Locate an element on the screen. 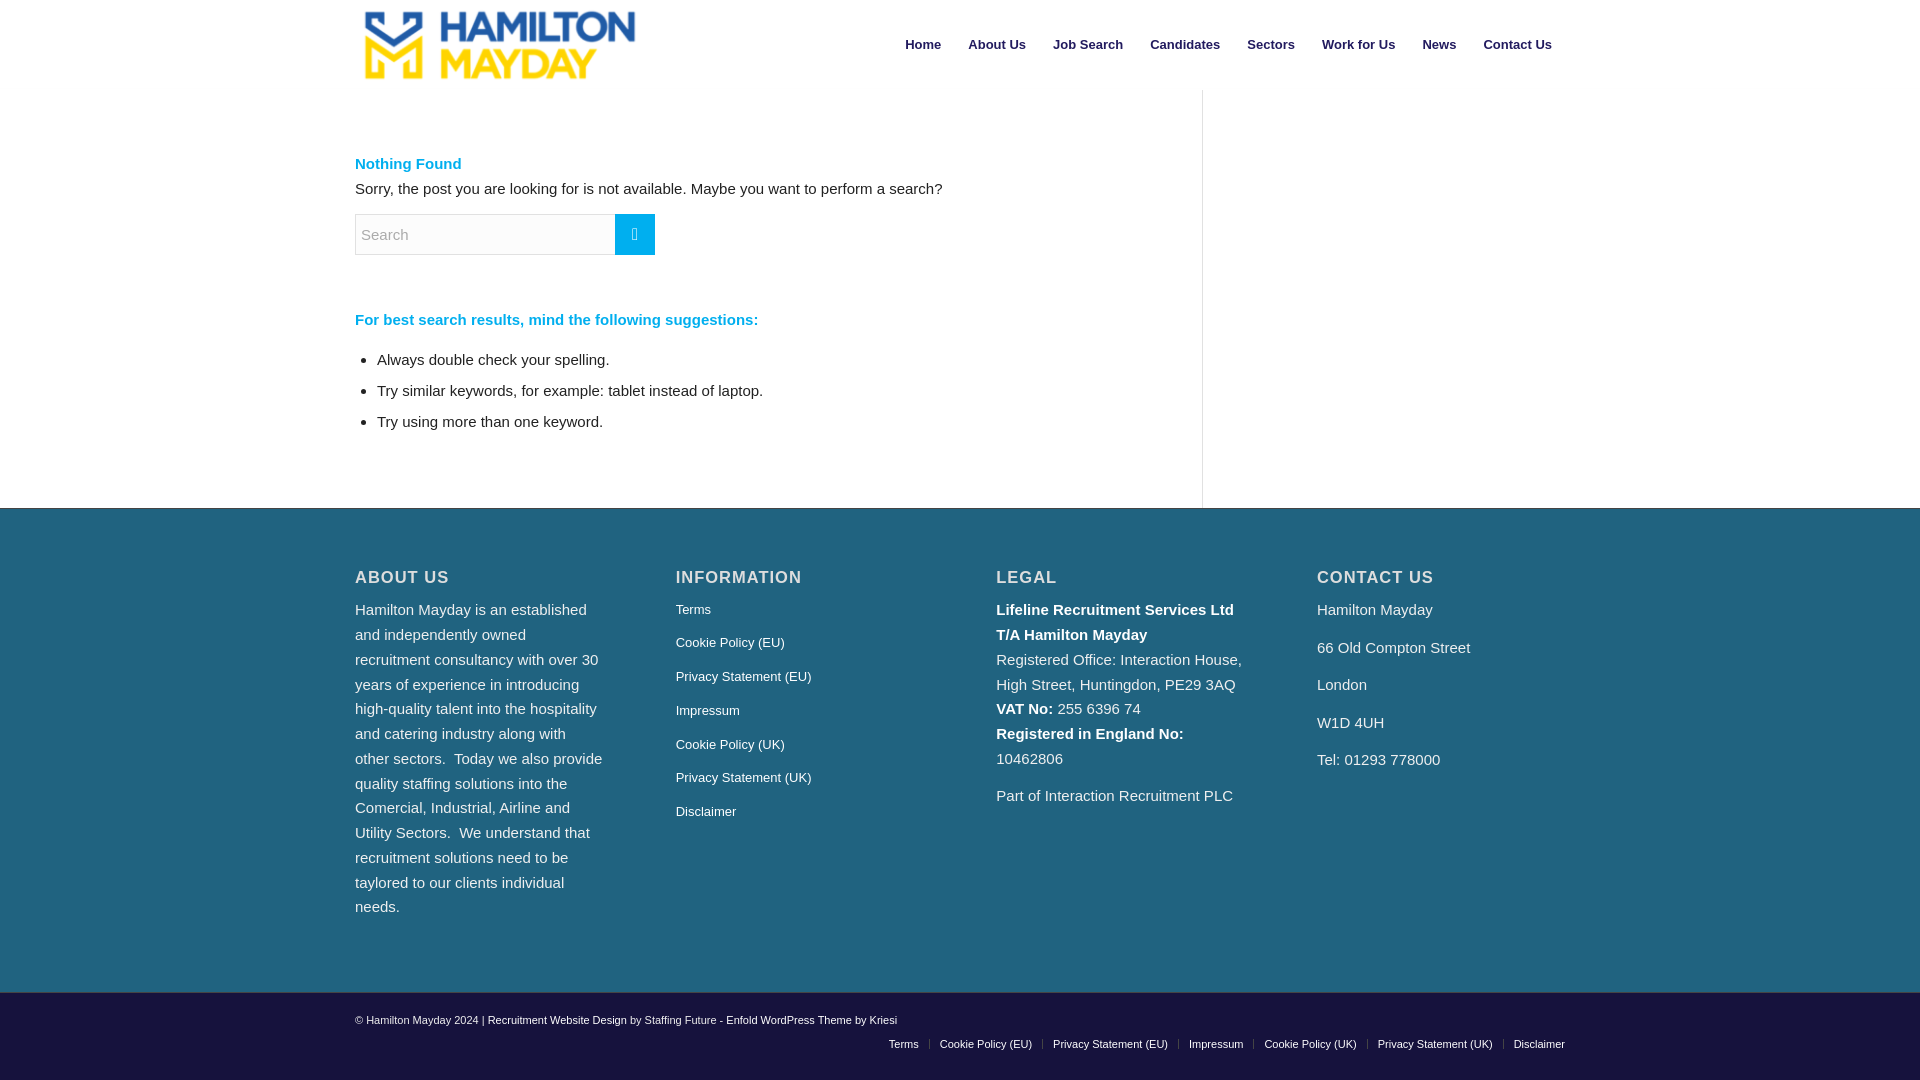 The height and width of the screenshot is (1080, 1920). Terms is located at coordinates (799, 610).